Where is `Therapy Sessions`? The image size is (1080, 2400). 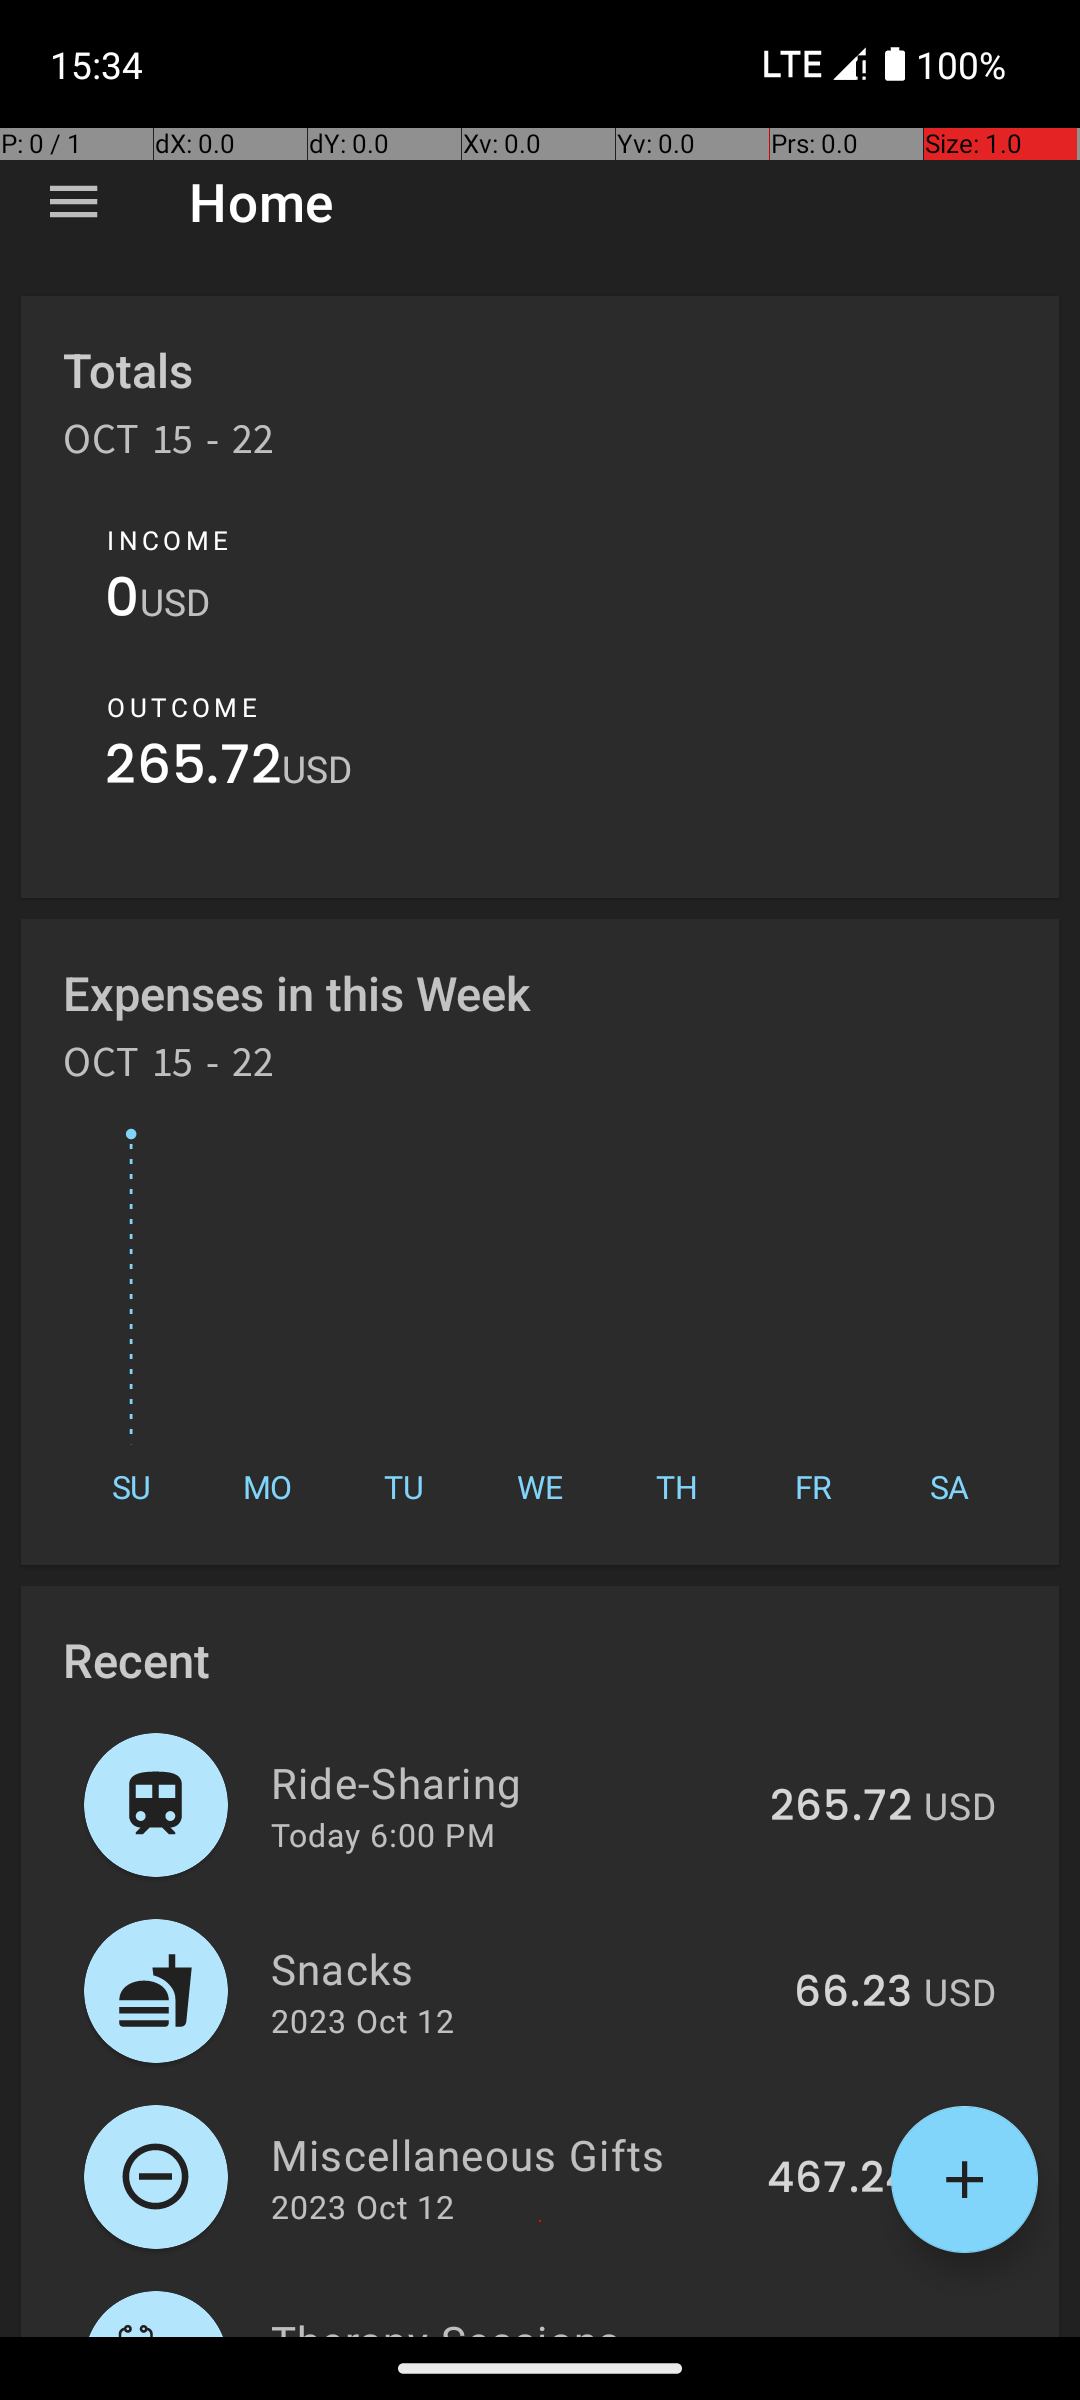 Therapy Sessions is located at coordinates (520, 2324).